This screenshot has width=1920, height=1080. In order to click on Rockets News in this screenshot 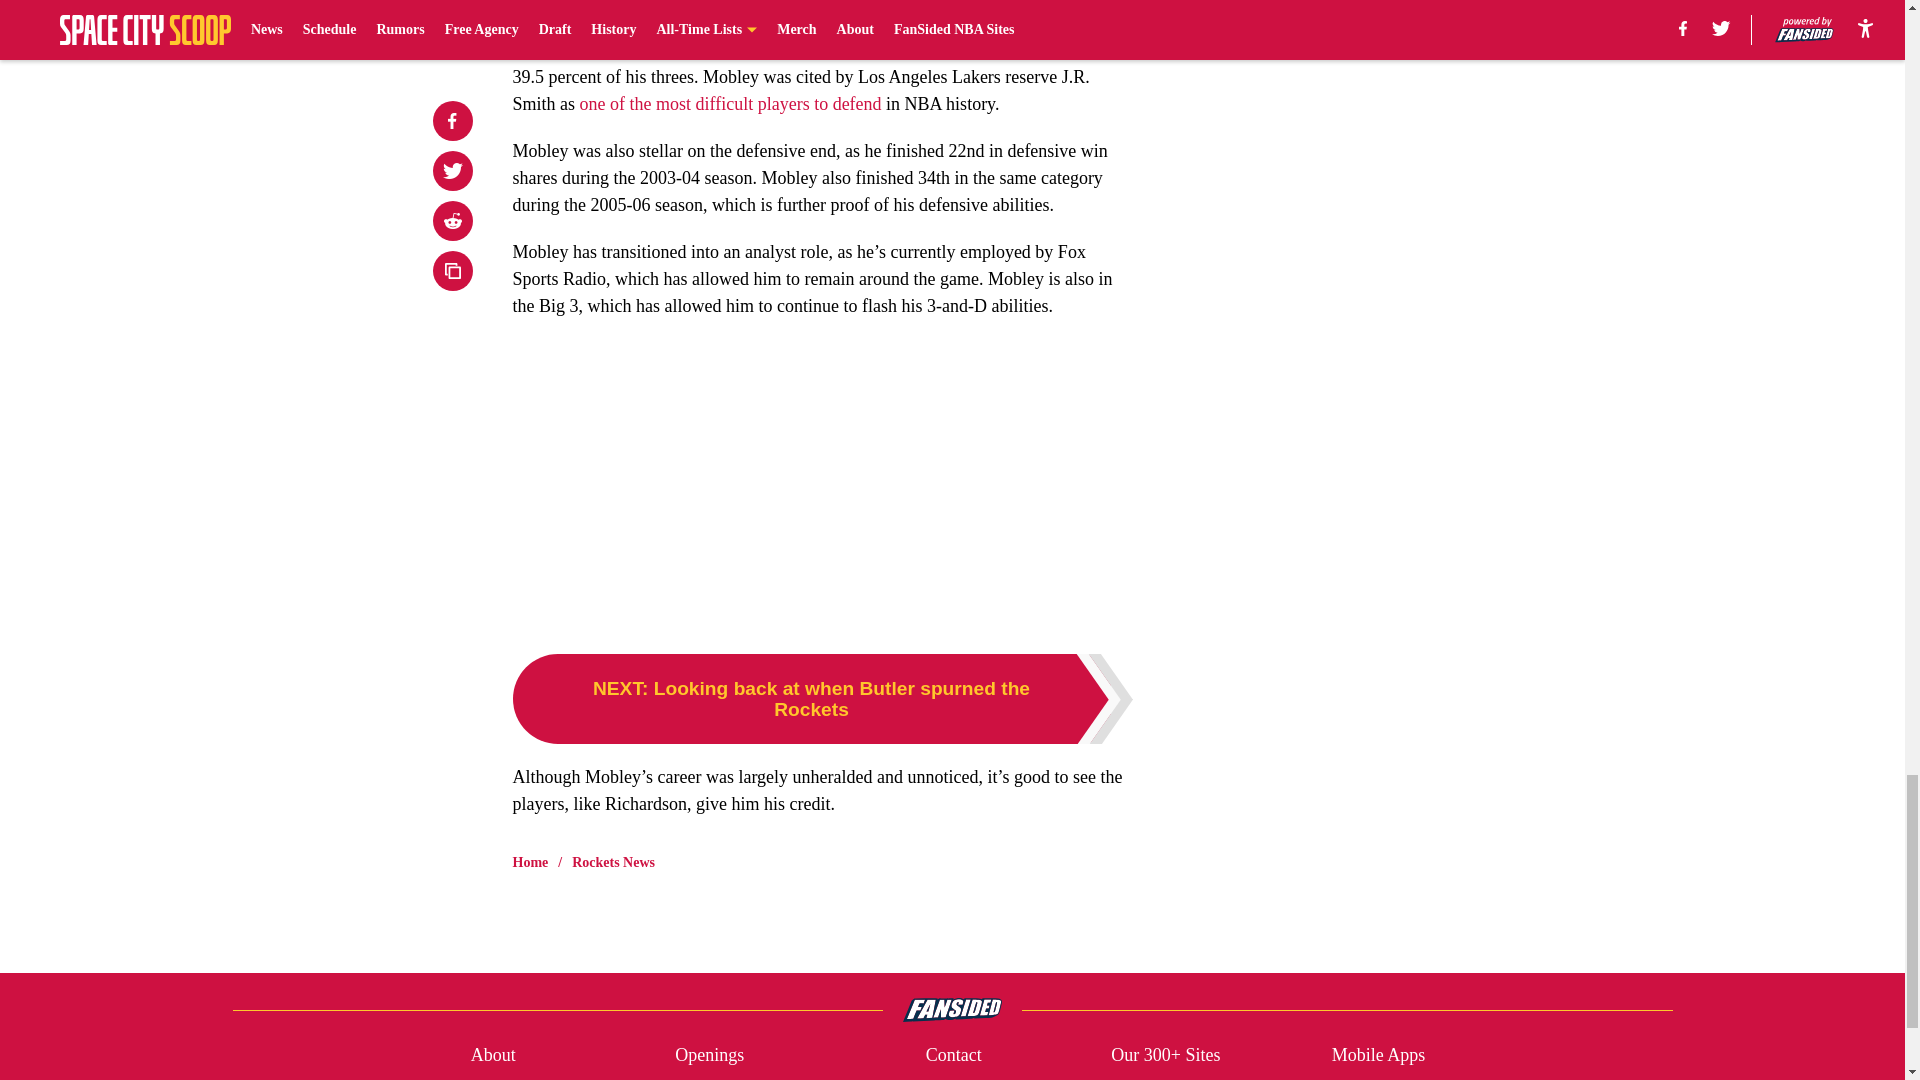, I will do `click(613, 862)`.